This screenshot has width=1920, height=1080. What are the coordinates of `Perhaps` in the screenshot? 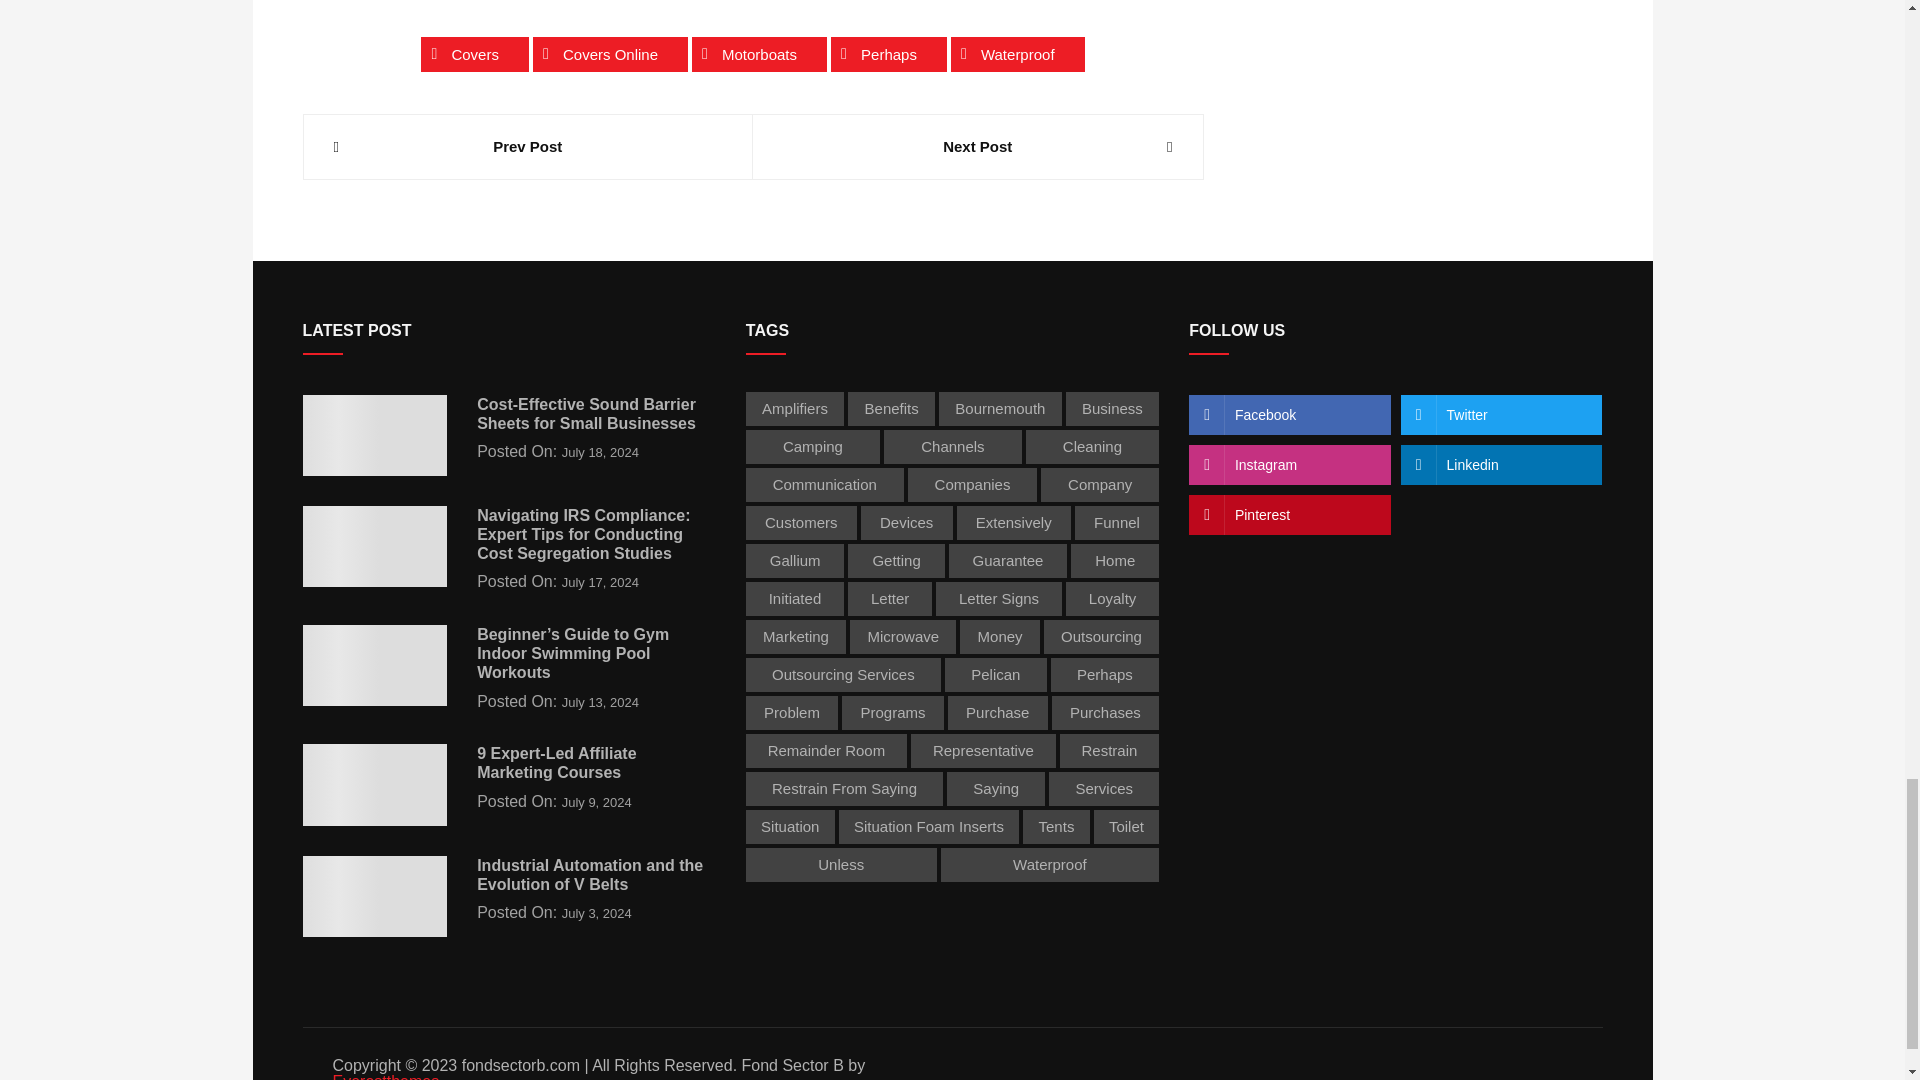 It's located at (888, 54).